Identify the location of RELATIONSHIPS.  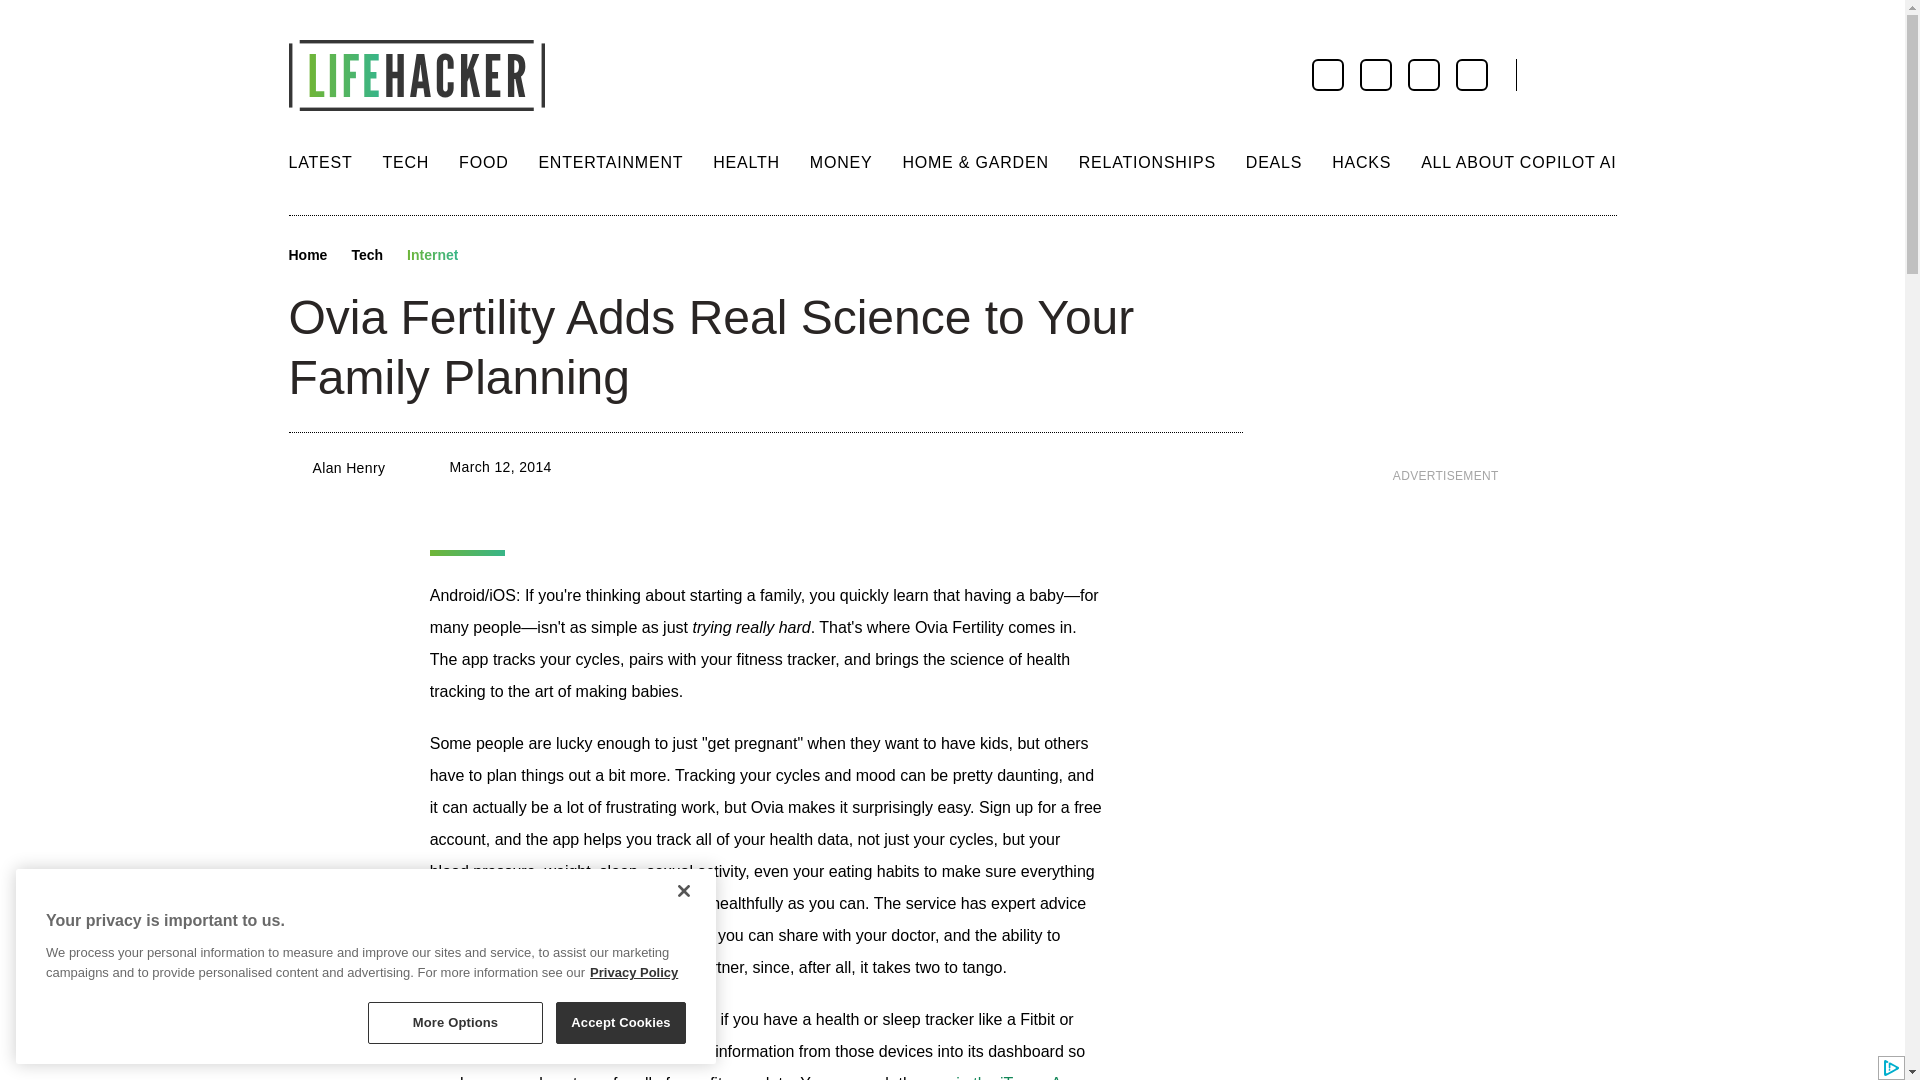
(1147, 162).